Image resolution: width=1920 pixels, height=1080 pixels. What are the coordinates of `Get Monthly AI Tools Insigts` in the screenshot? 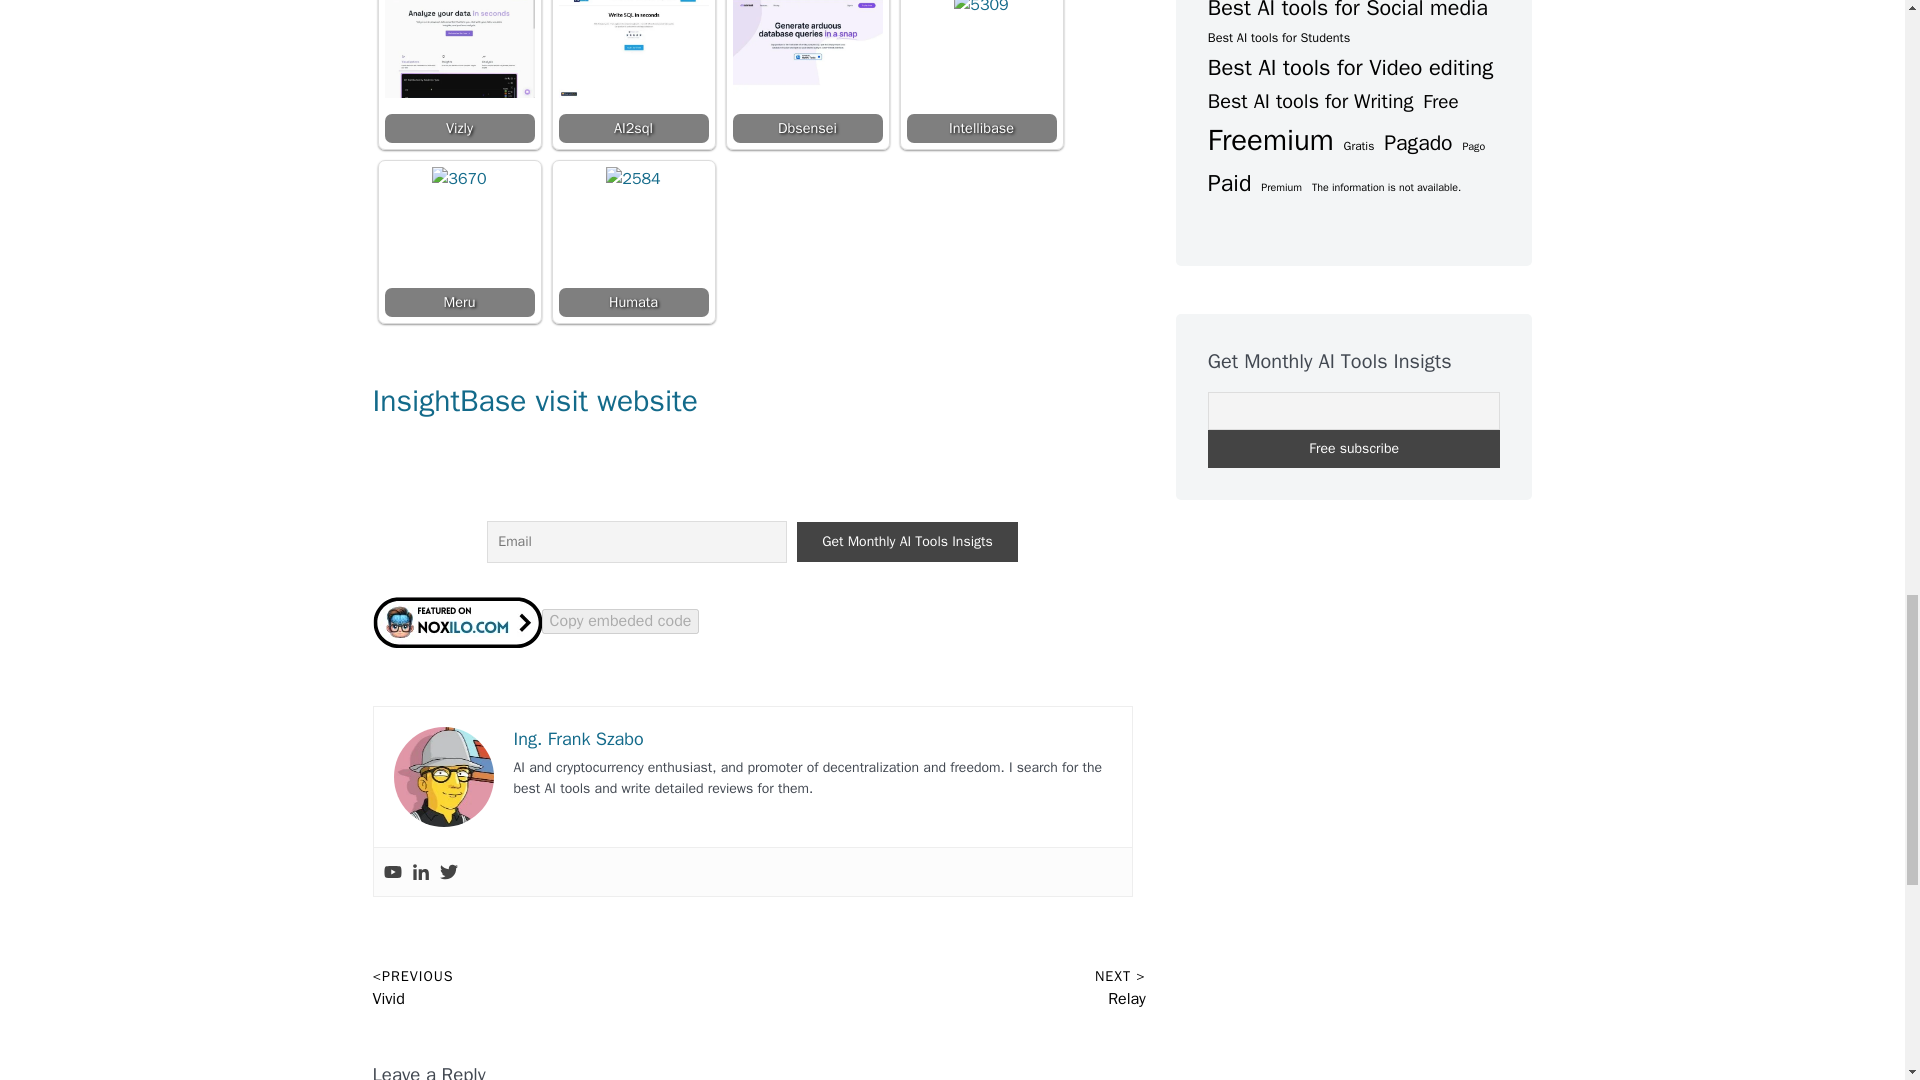 It's located at (906, 541).